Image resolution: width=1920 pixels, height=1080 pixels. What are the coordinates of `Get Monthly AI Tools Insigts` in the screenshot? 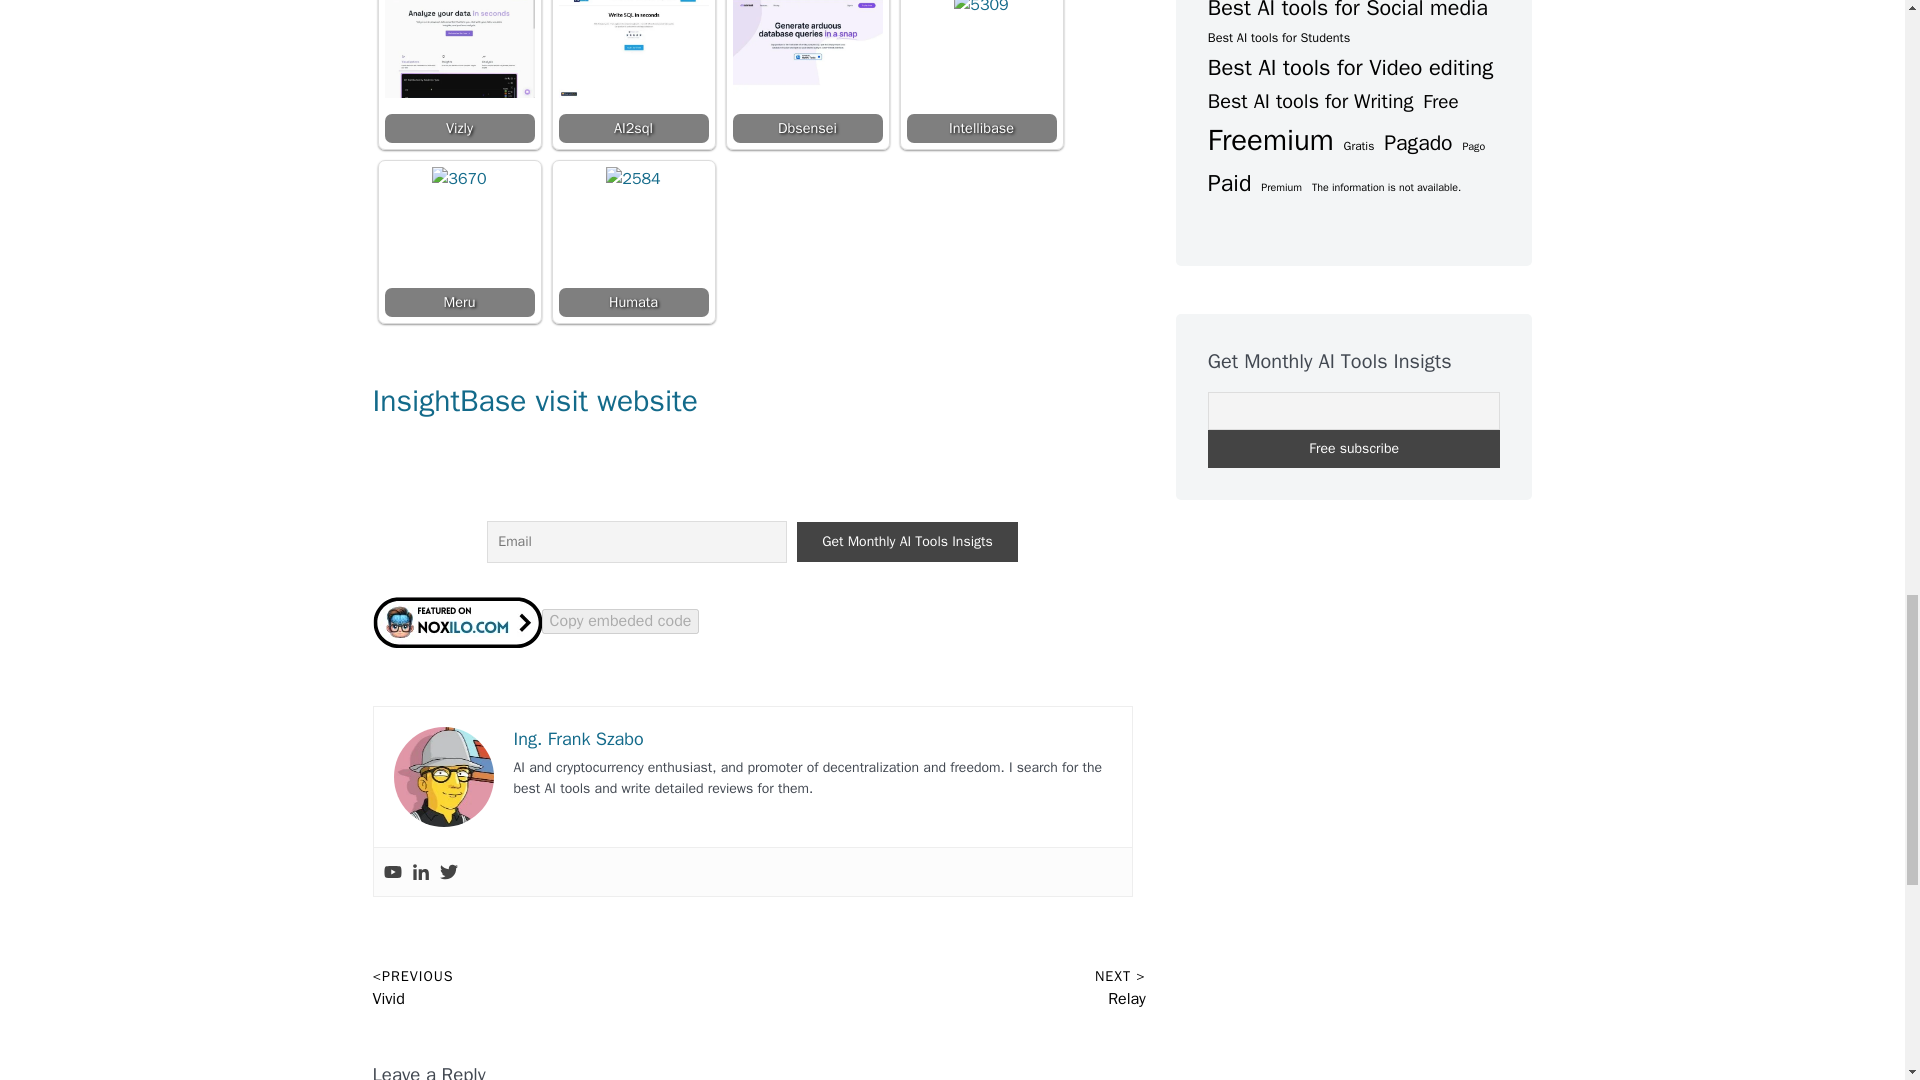 It's located at (906, 541).